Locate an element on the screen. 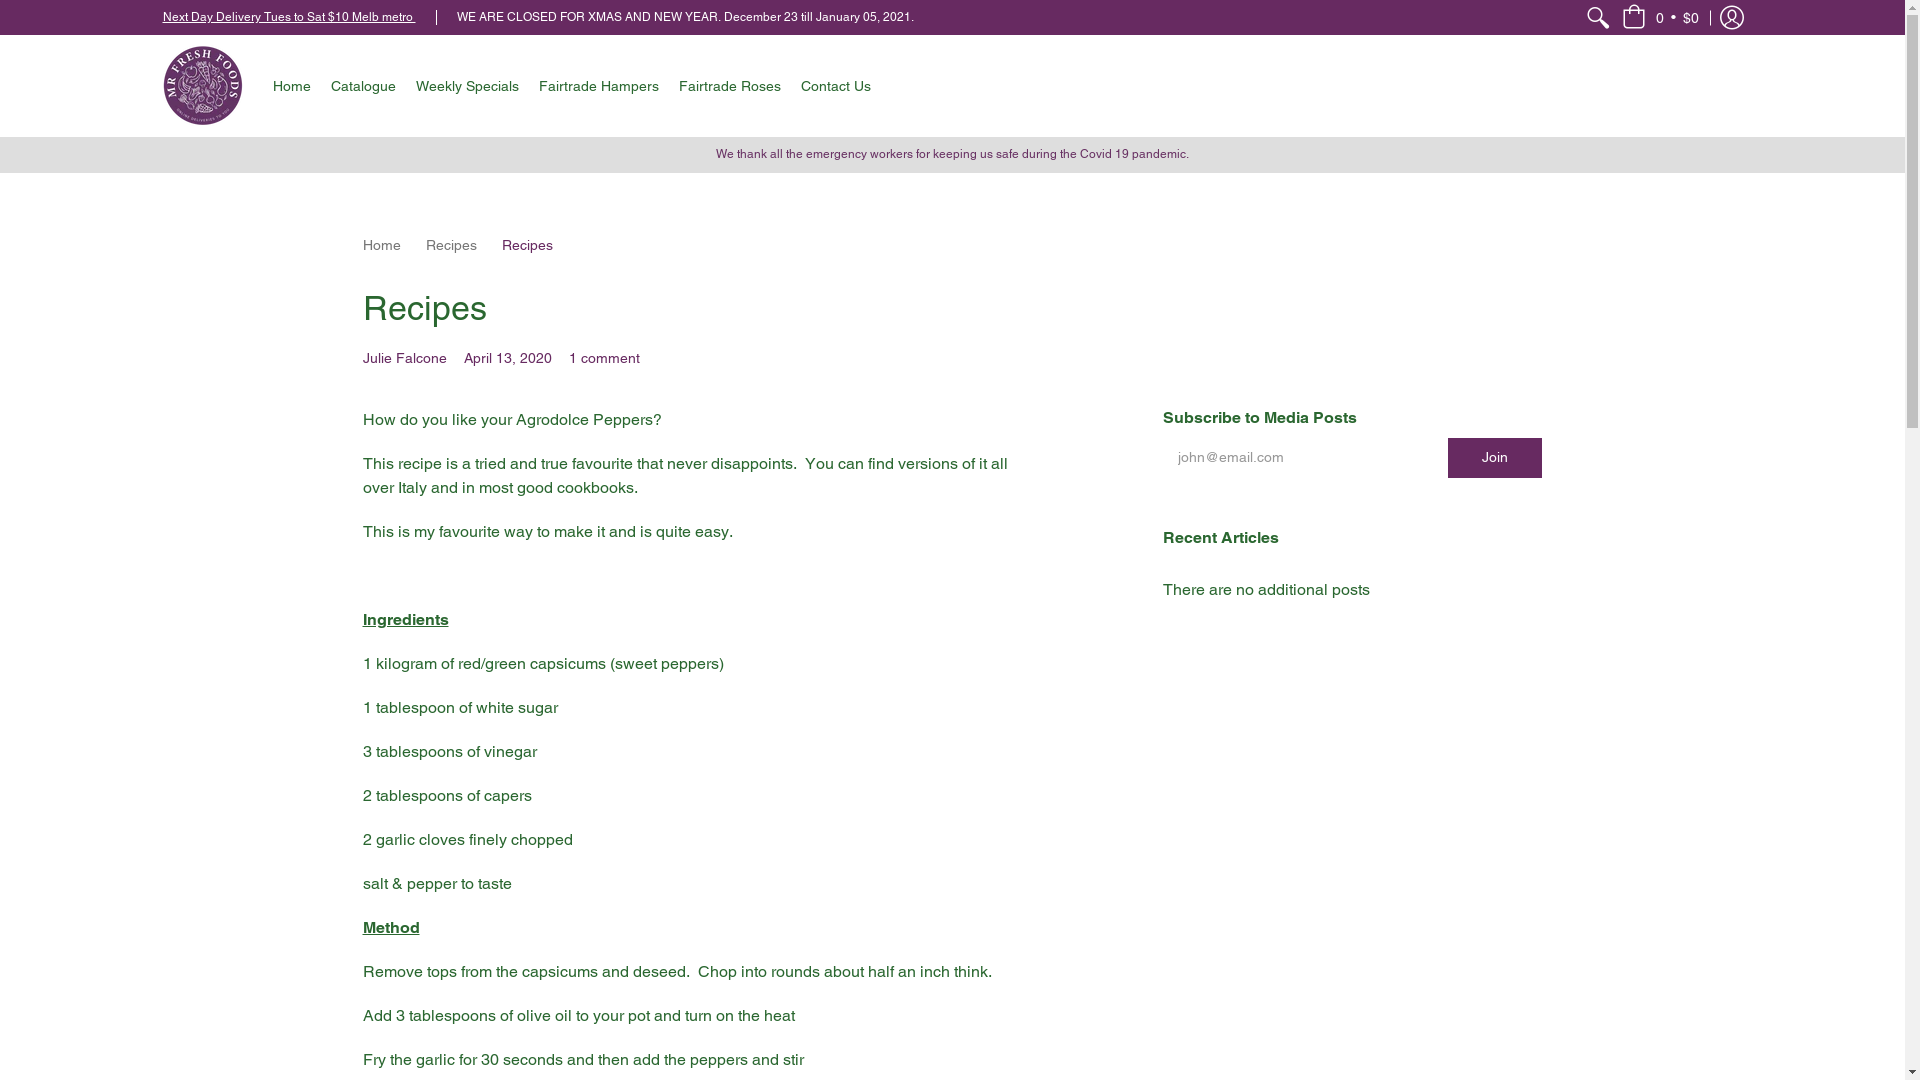 Image resolution: width=1920 pixels, height=1080 pixels. Log in is located at coordinates (1731, 18).